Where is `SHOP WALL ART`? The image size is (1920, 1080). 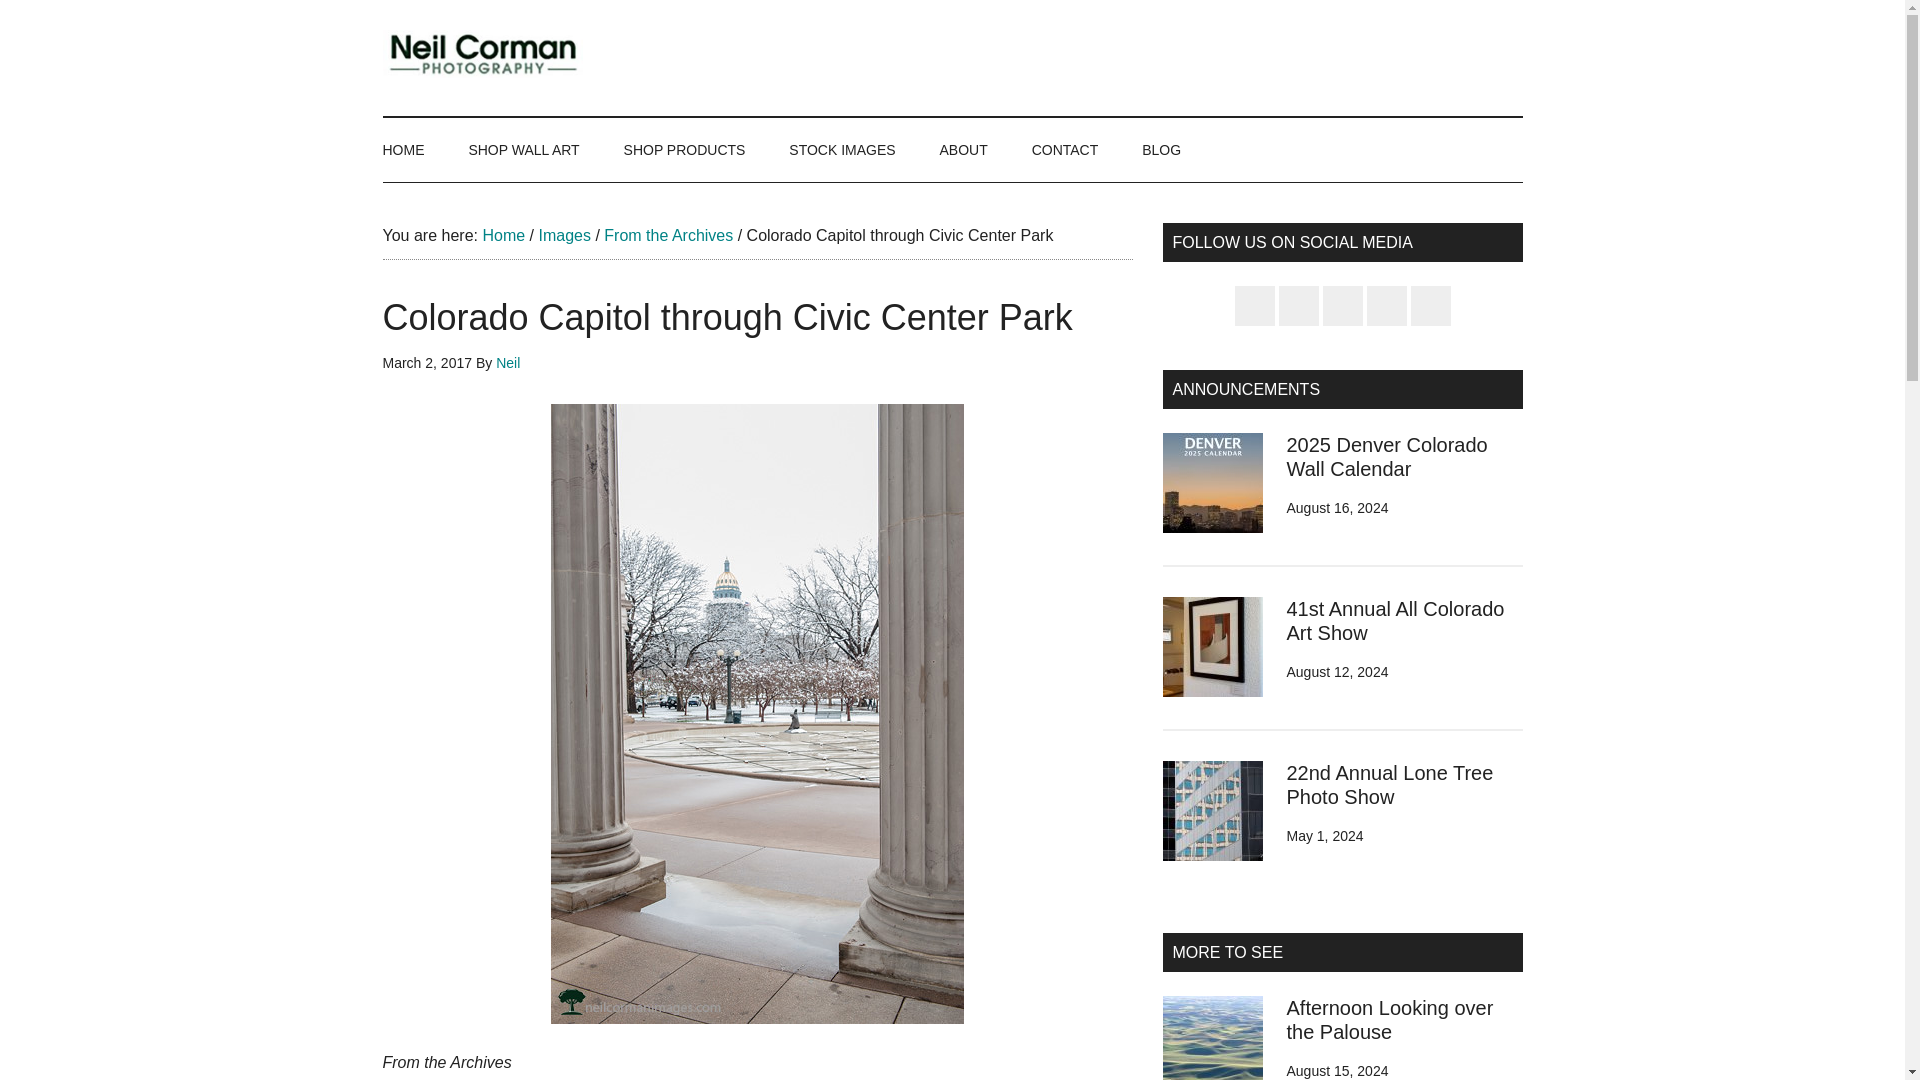
SHOP WALL ART is located at coordinates (523, 150).